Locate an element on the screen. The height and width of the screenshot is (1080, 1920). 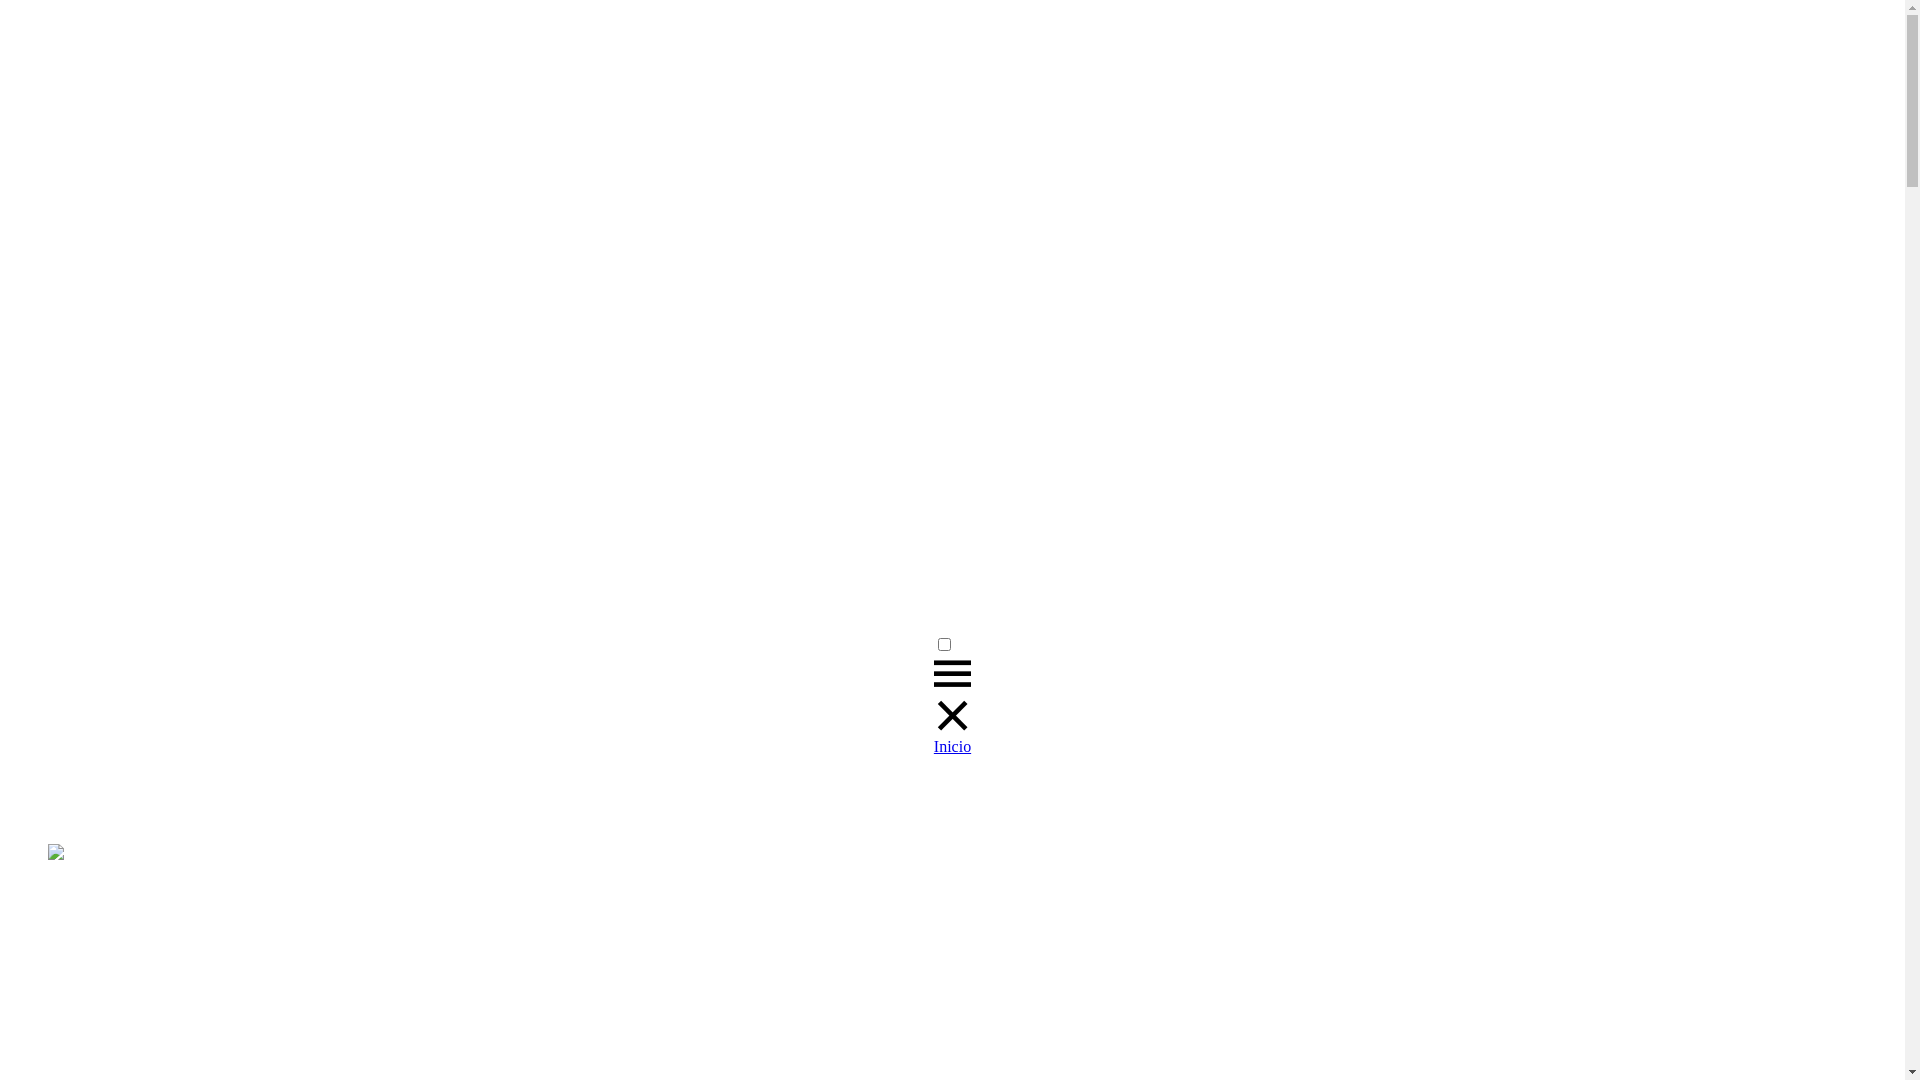
Inicio is located at coordinates (952, 746).